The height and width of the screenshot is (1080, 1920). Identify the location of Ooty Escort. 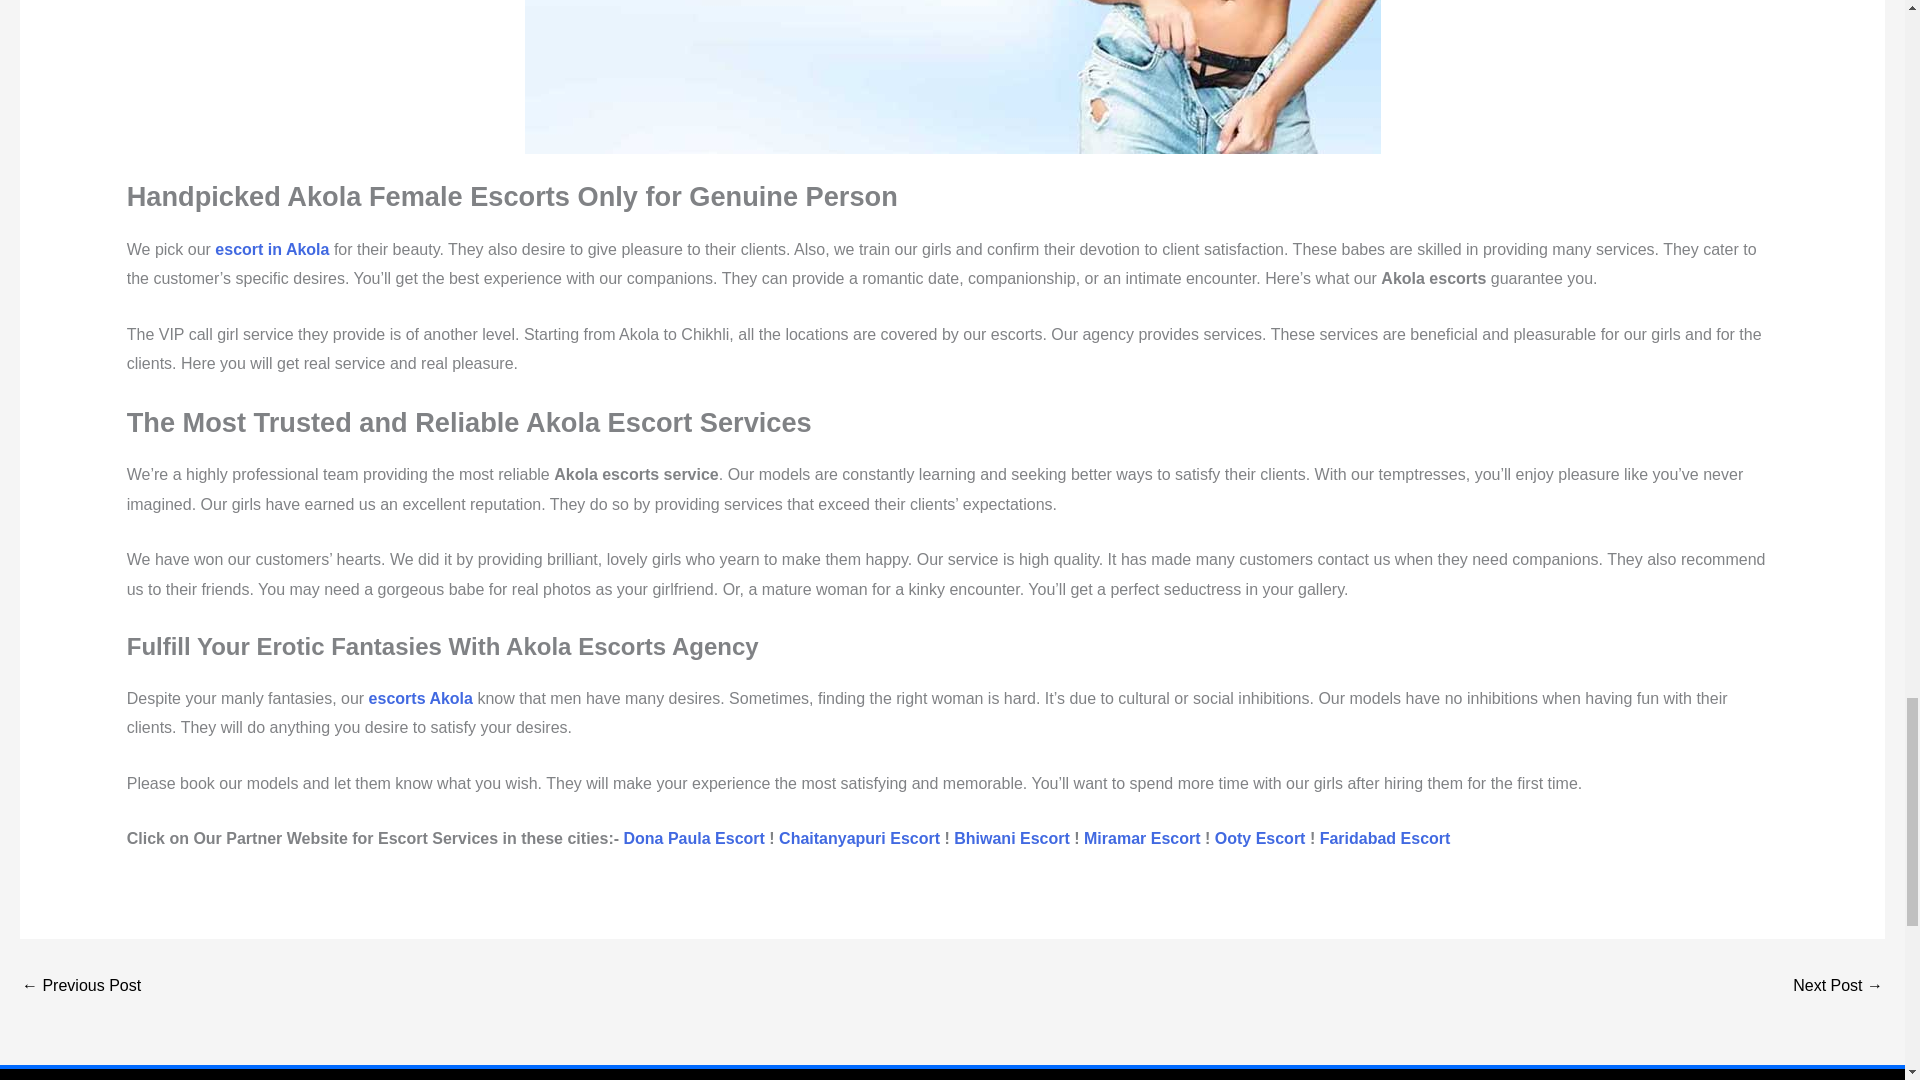
(1260, 838).